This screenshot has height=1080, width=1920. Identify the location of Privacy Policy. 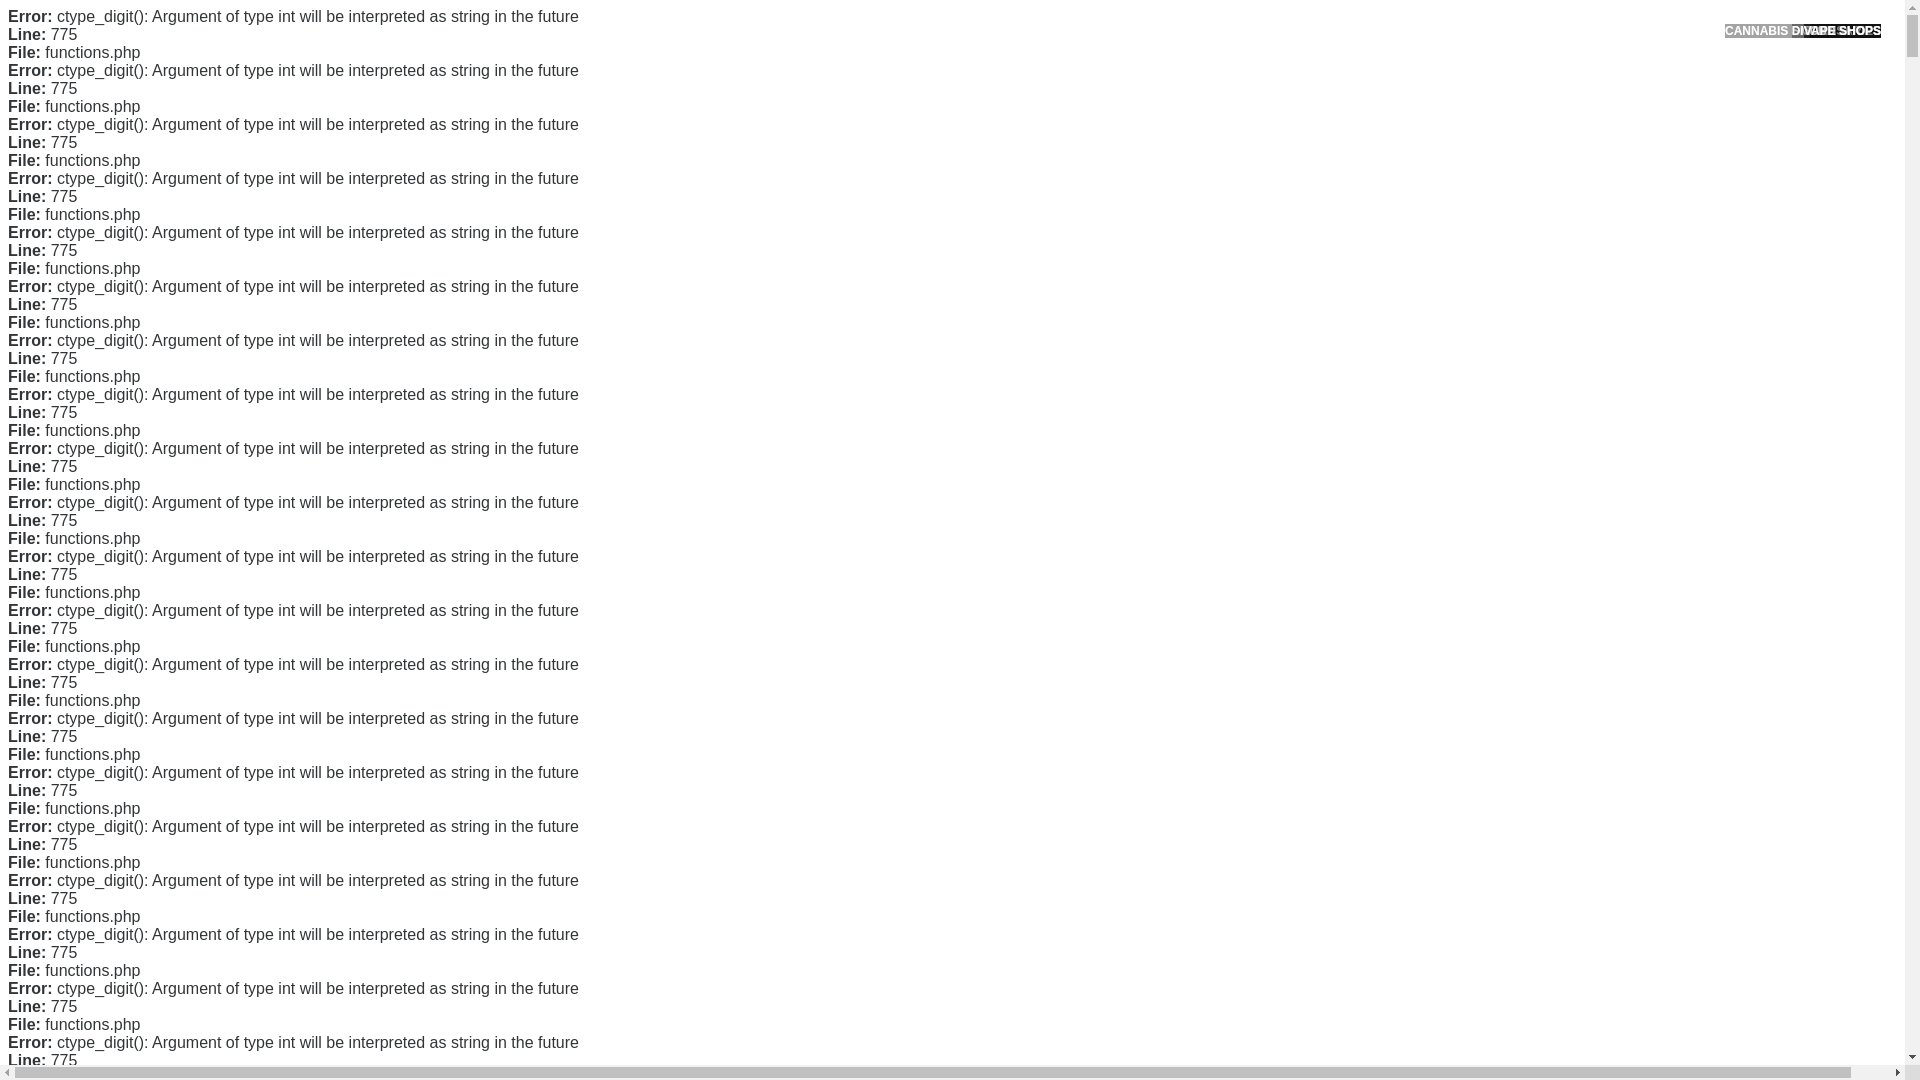
(1318, 404).